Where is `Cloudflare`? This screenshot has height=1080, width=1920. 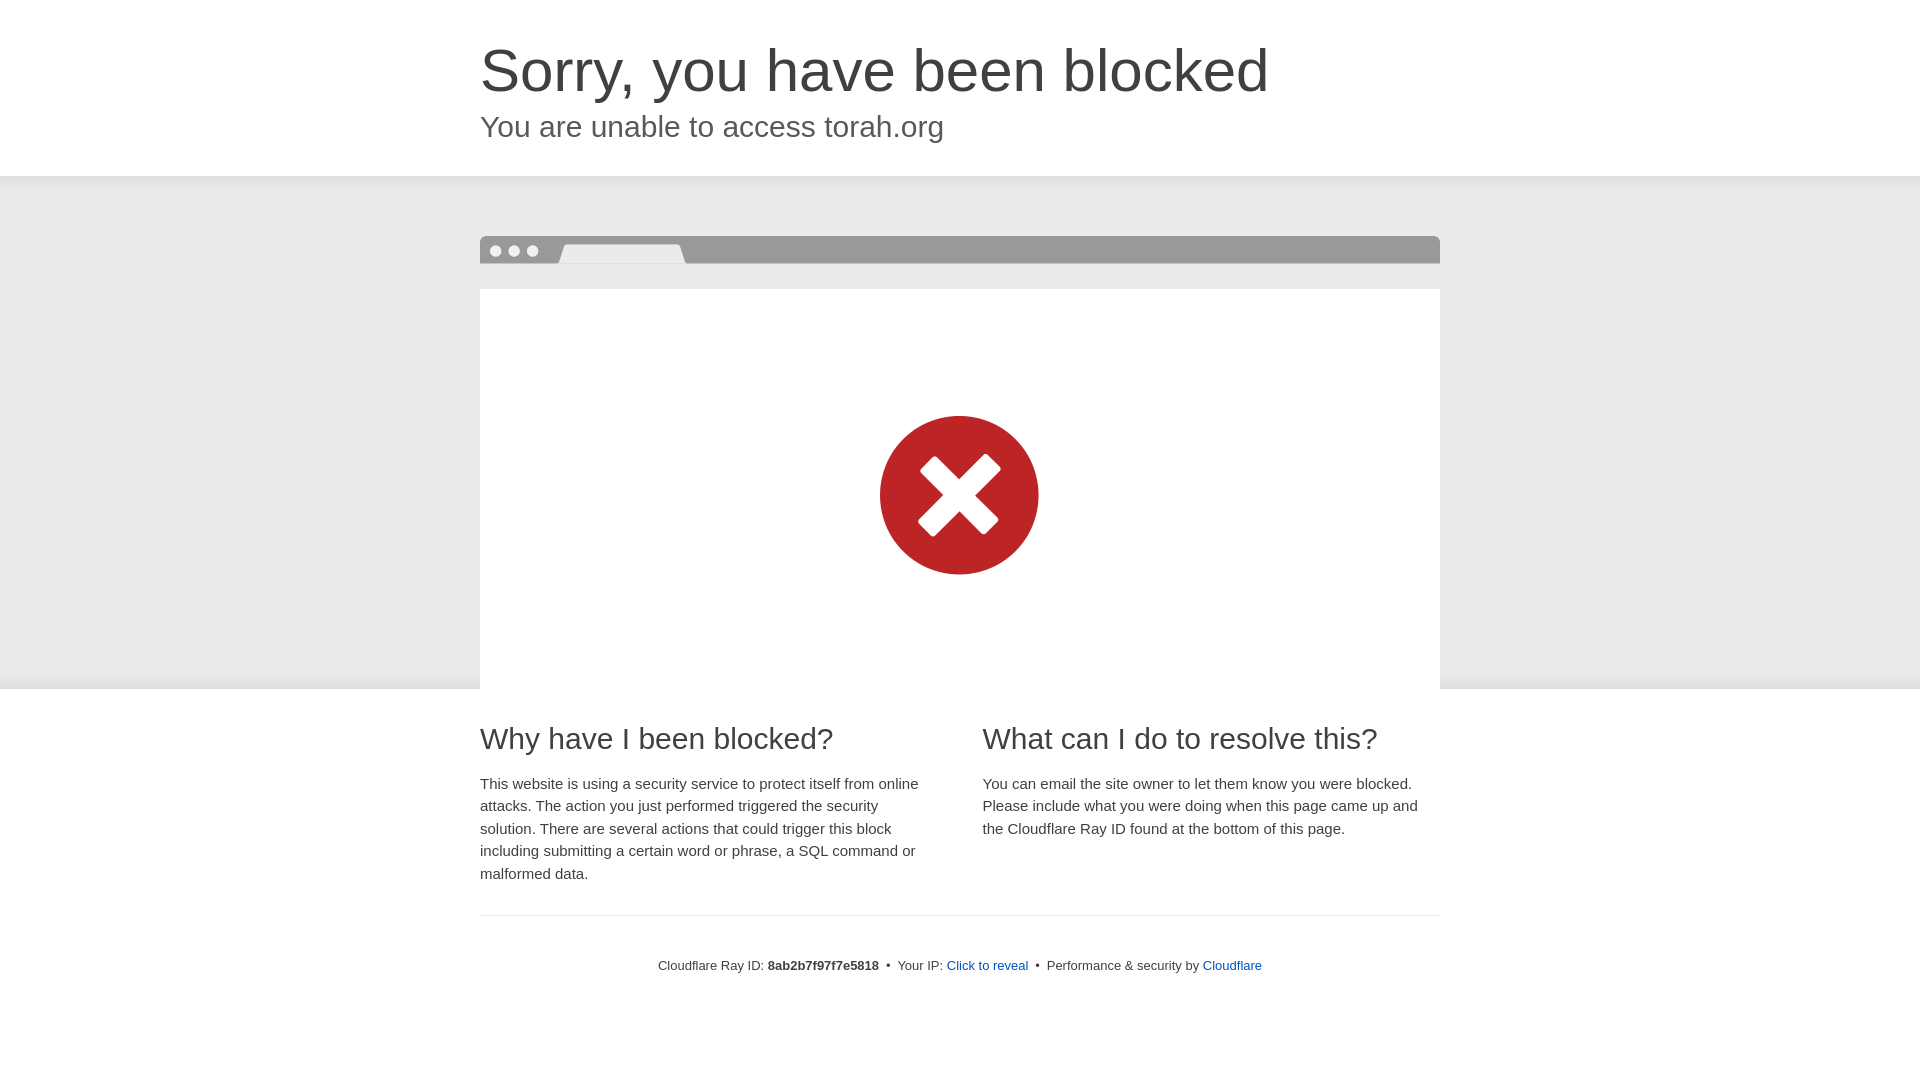 Cloudflare is located at coordinates (1232, 965).